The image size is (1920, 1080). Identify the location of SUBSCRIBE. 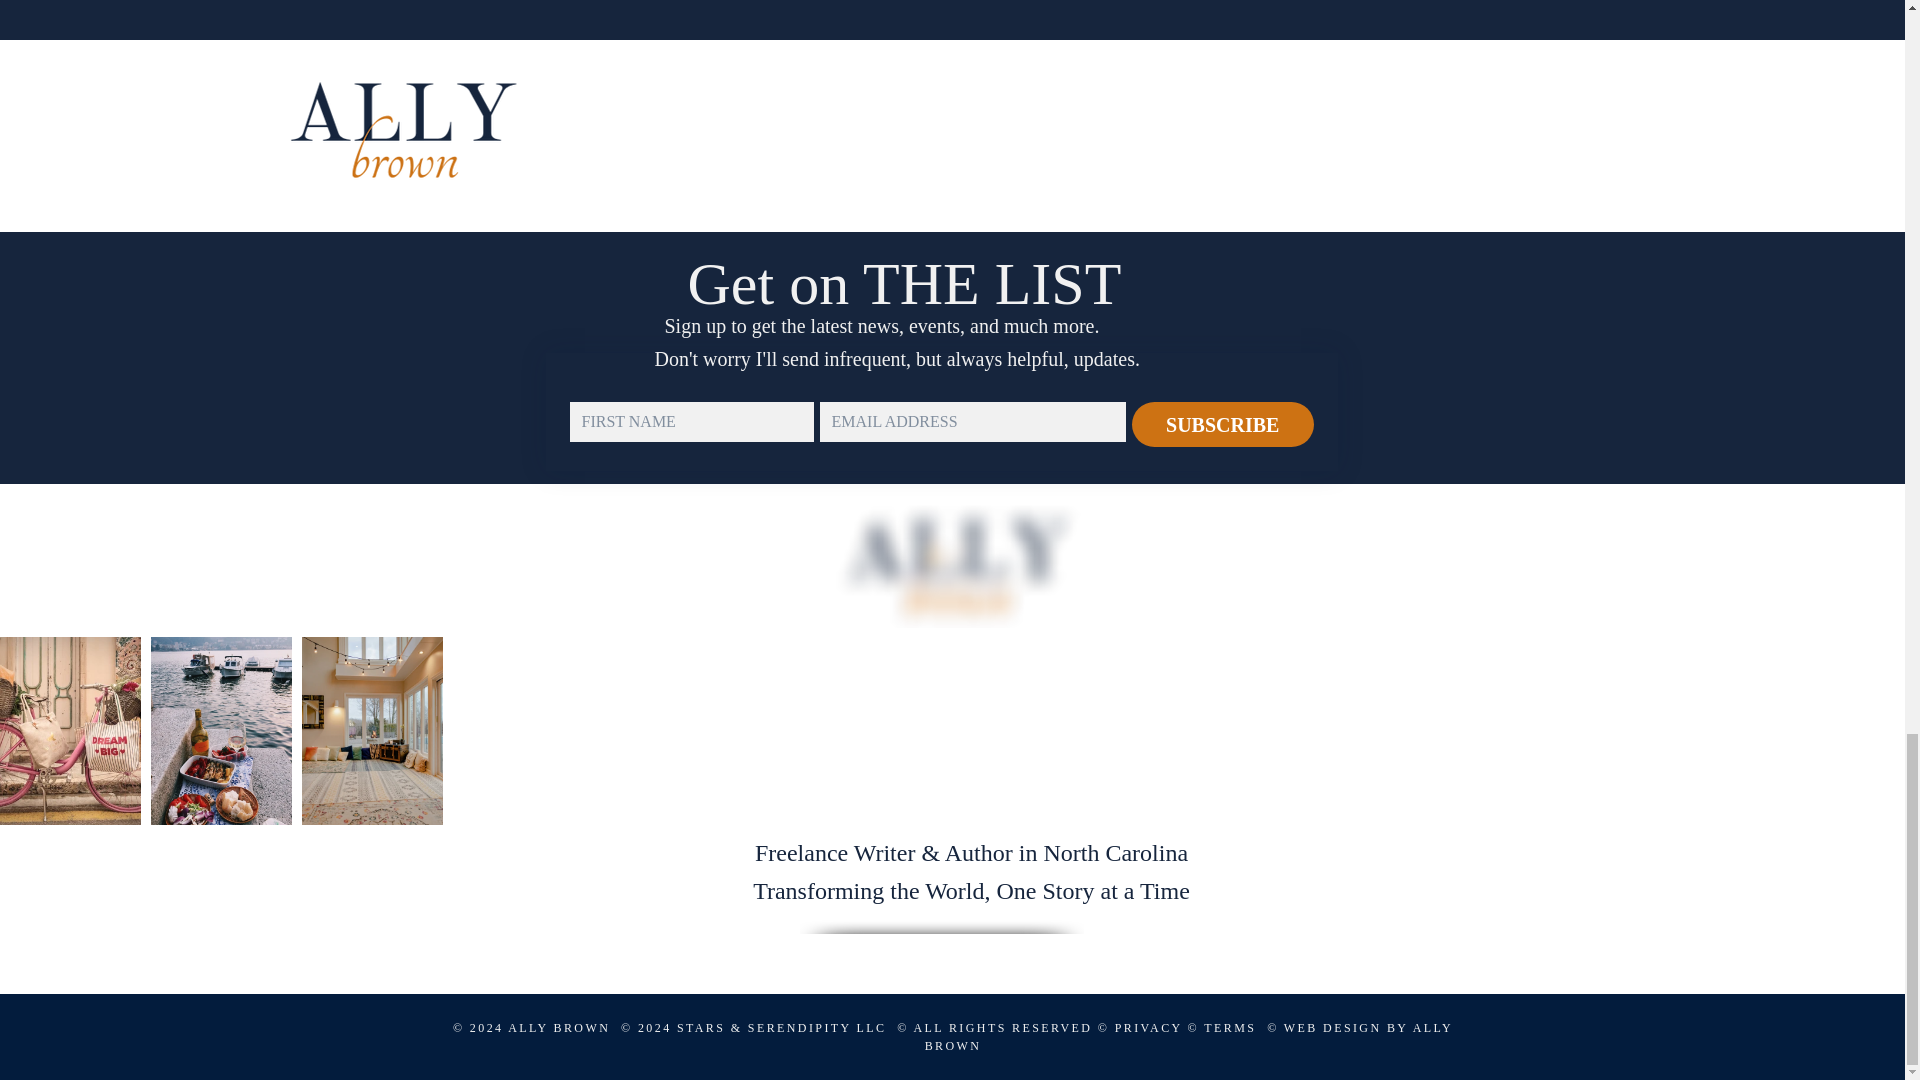
(1222, 424).